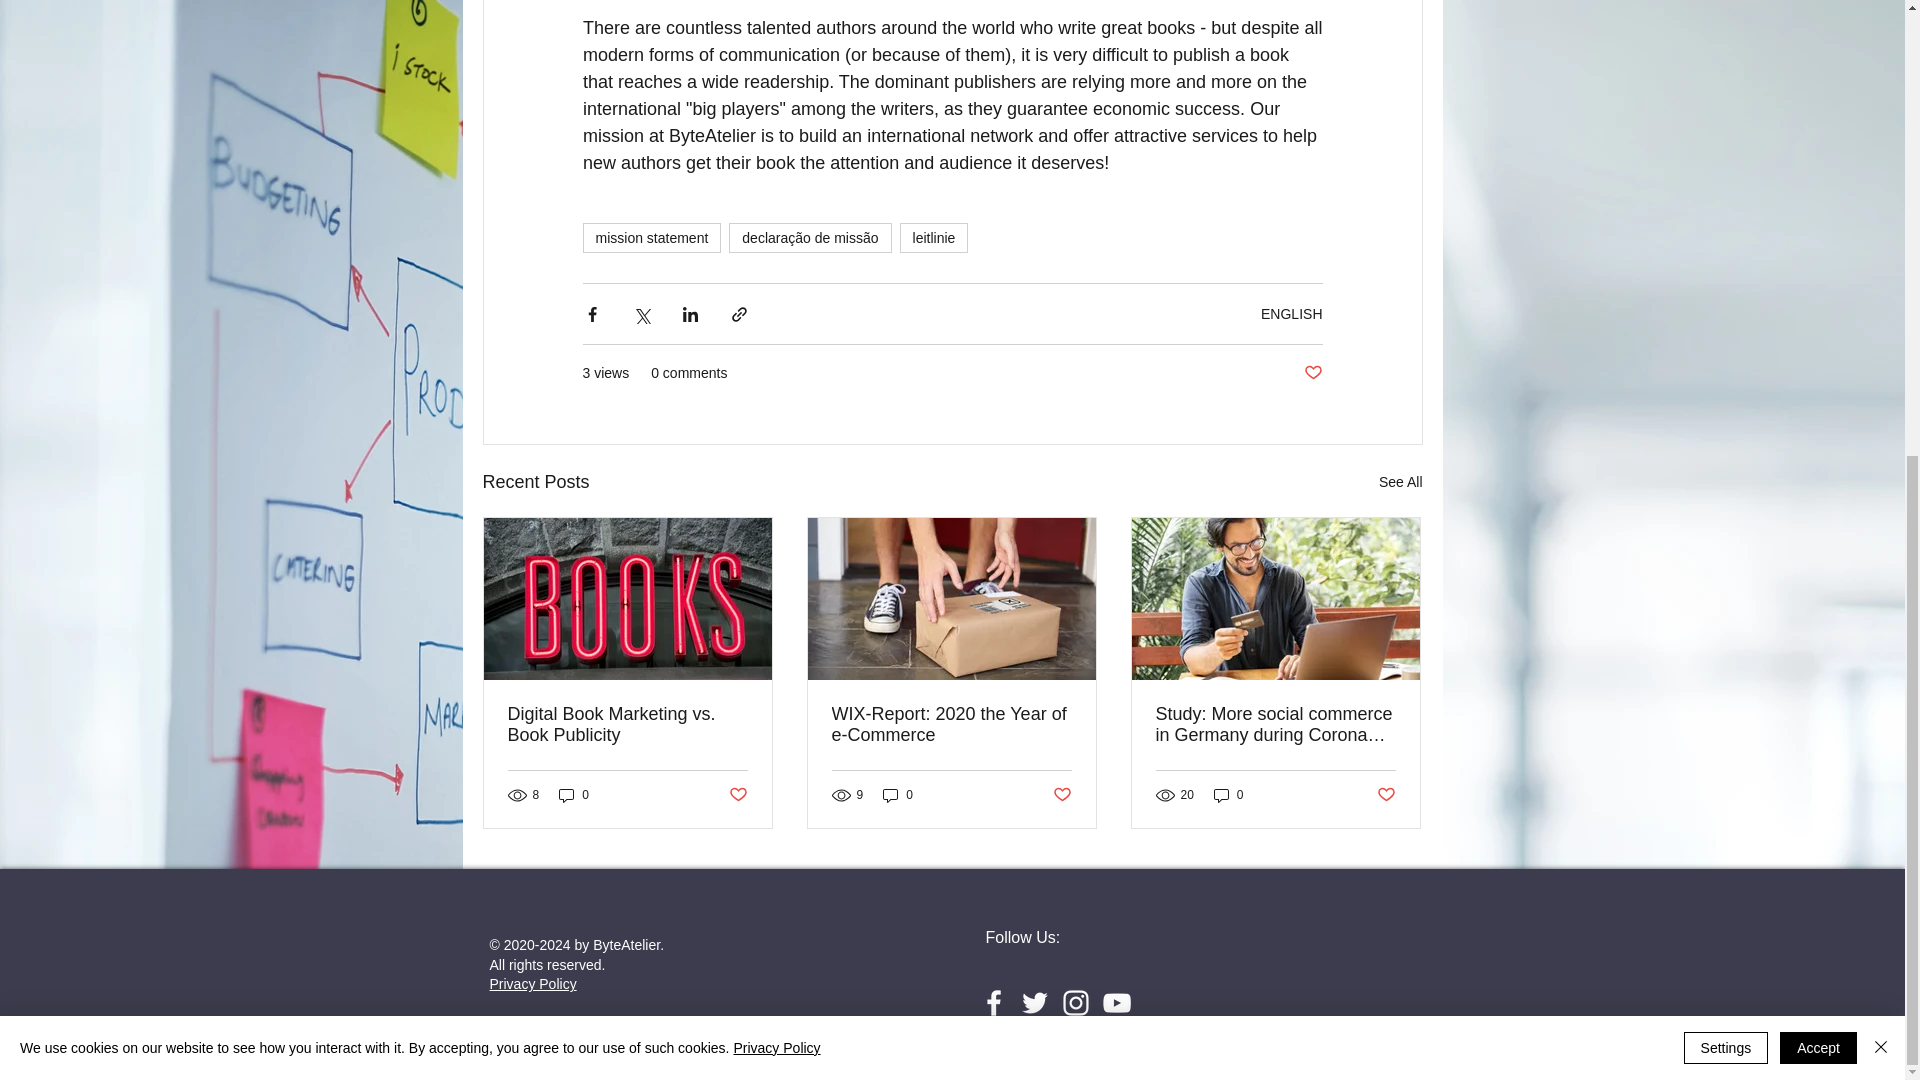  I want to click on See All, so click(1400, 482).